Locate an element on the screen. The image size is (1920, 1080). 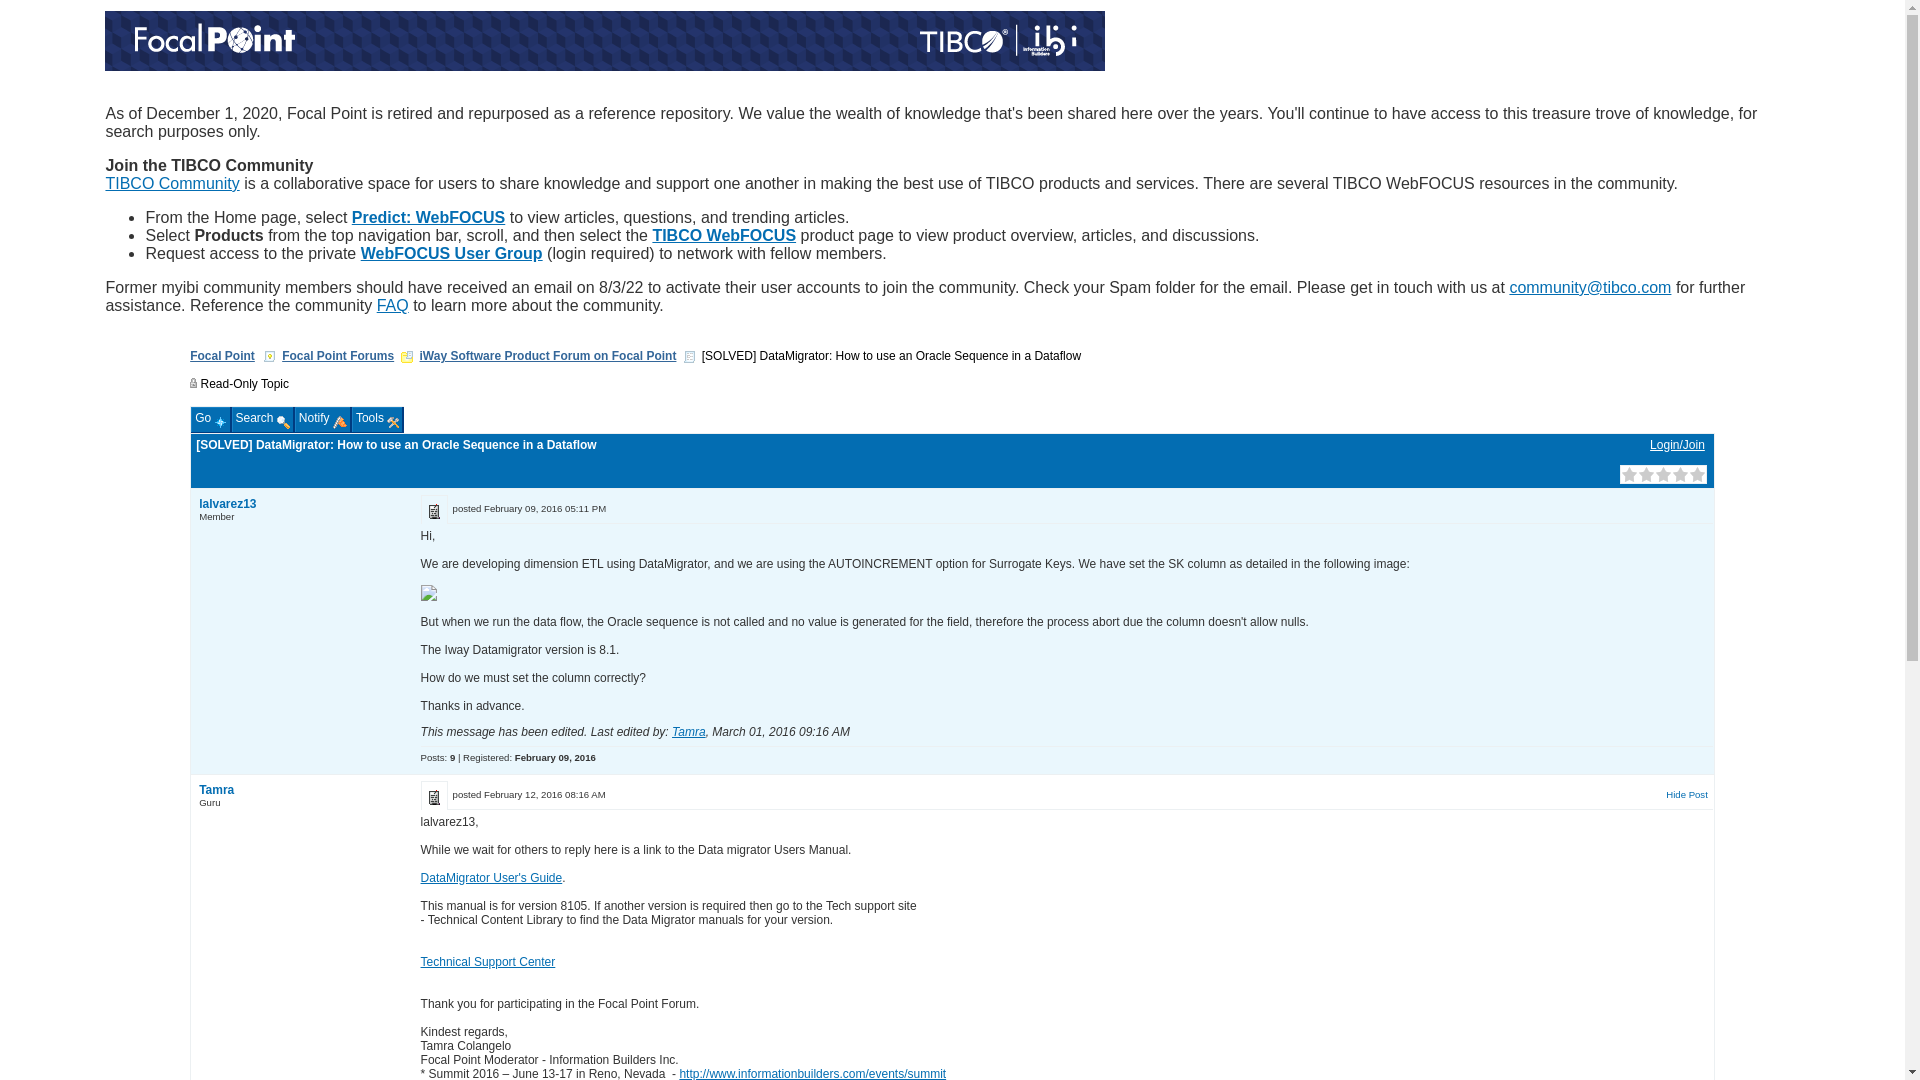
iWay Software Product Forum on Focal Point is located at coordinates (548, 355).